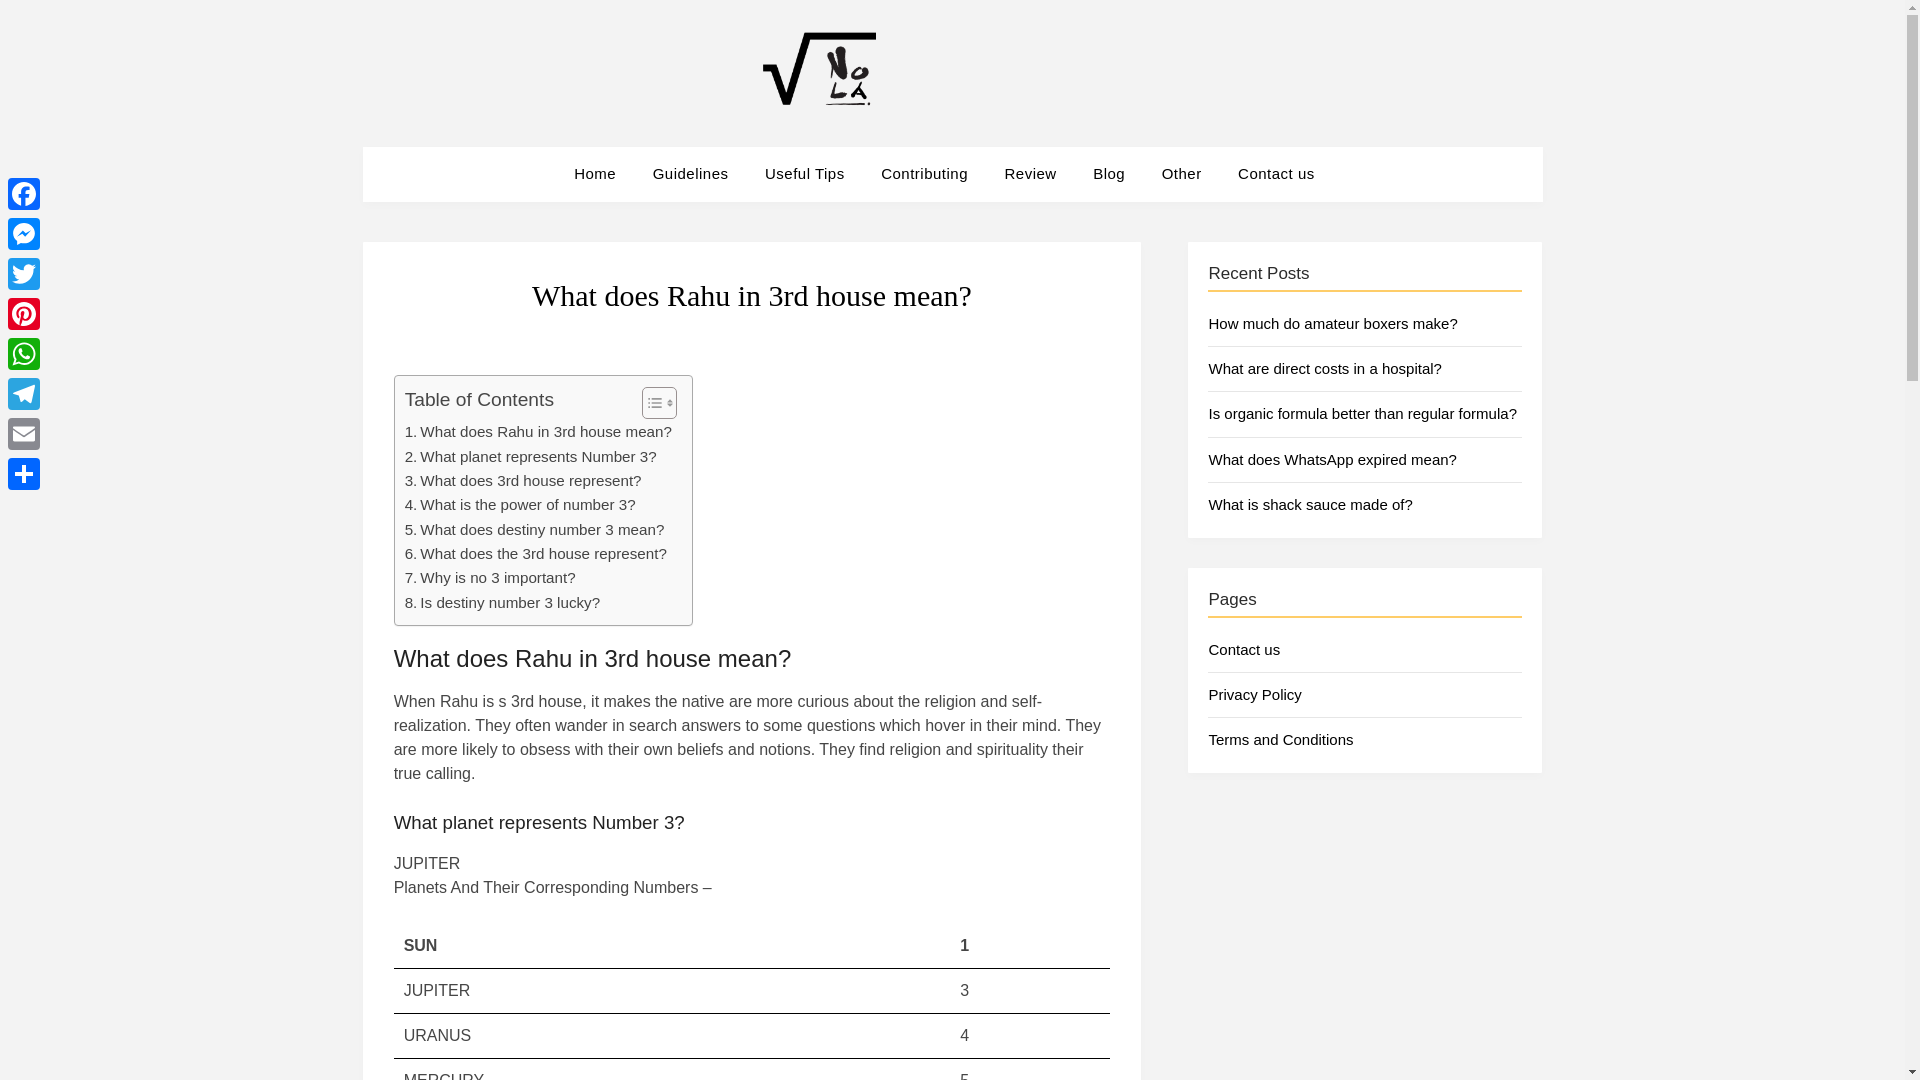  I want to click on What does Rahu in 3rd house mean?, so click(538, 432).